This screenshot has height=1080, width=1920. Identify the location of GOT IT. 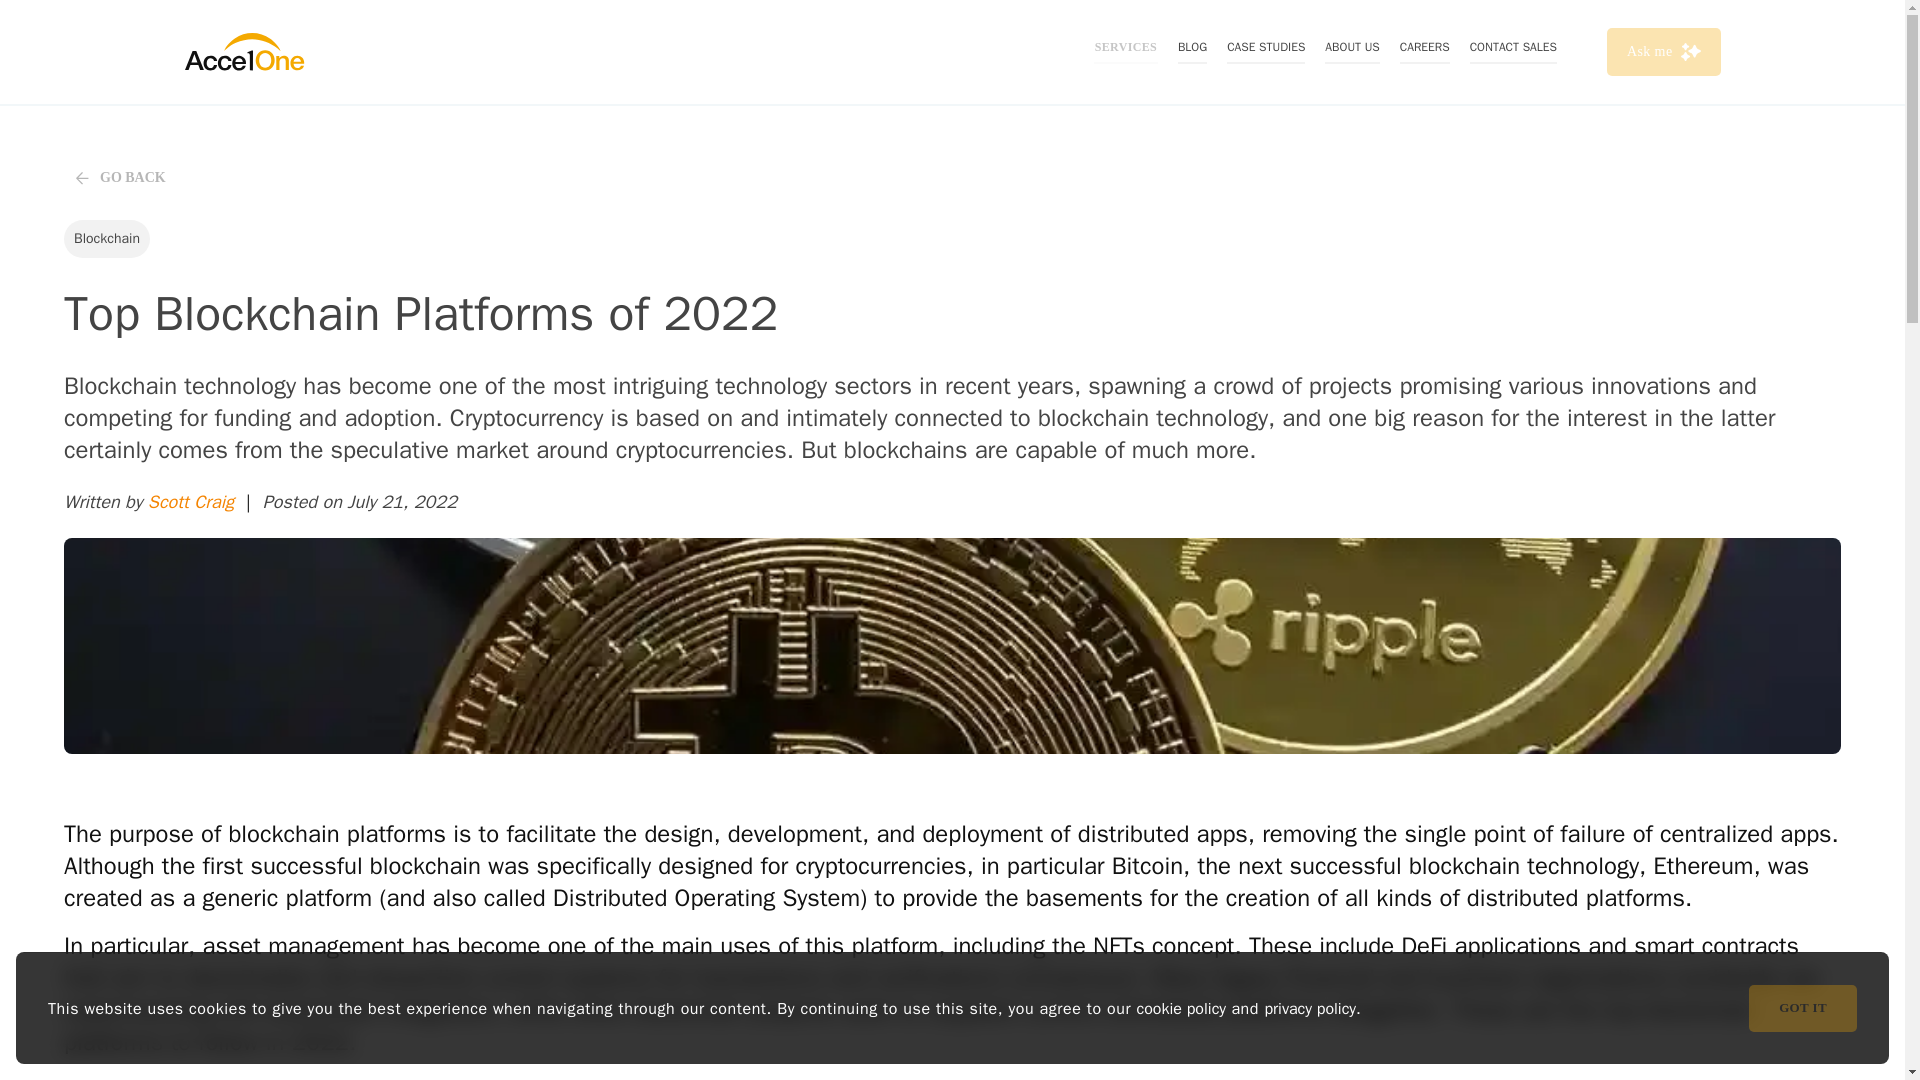
(1802, 1008).